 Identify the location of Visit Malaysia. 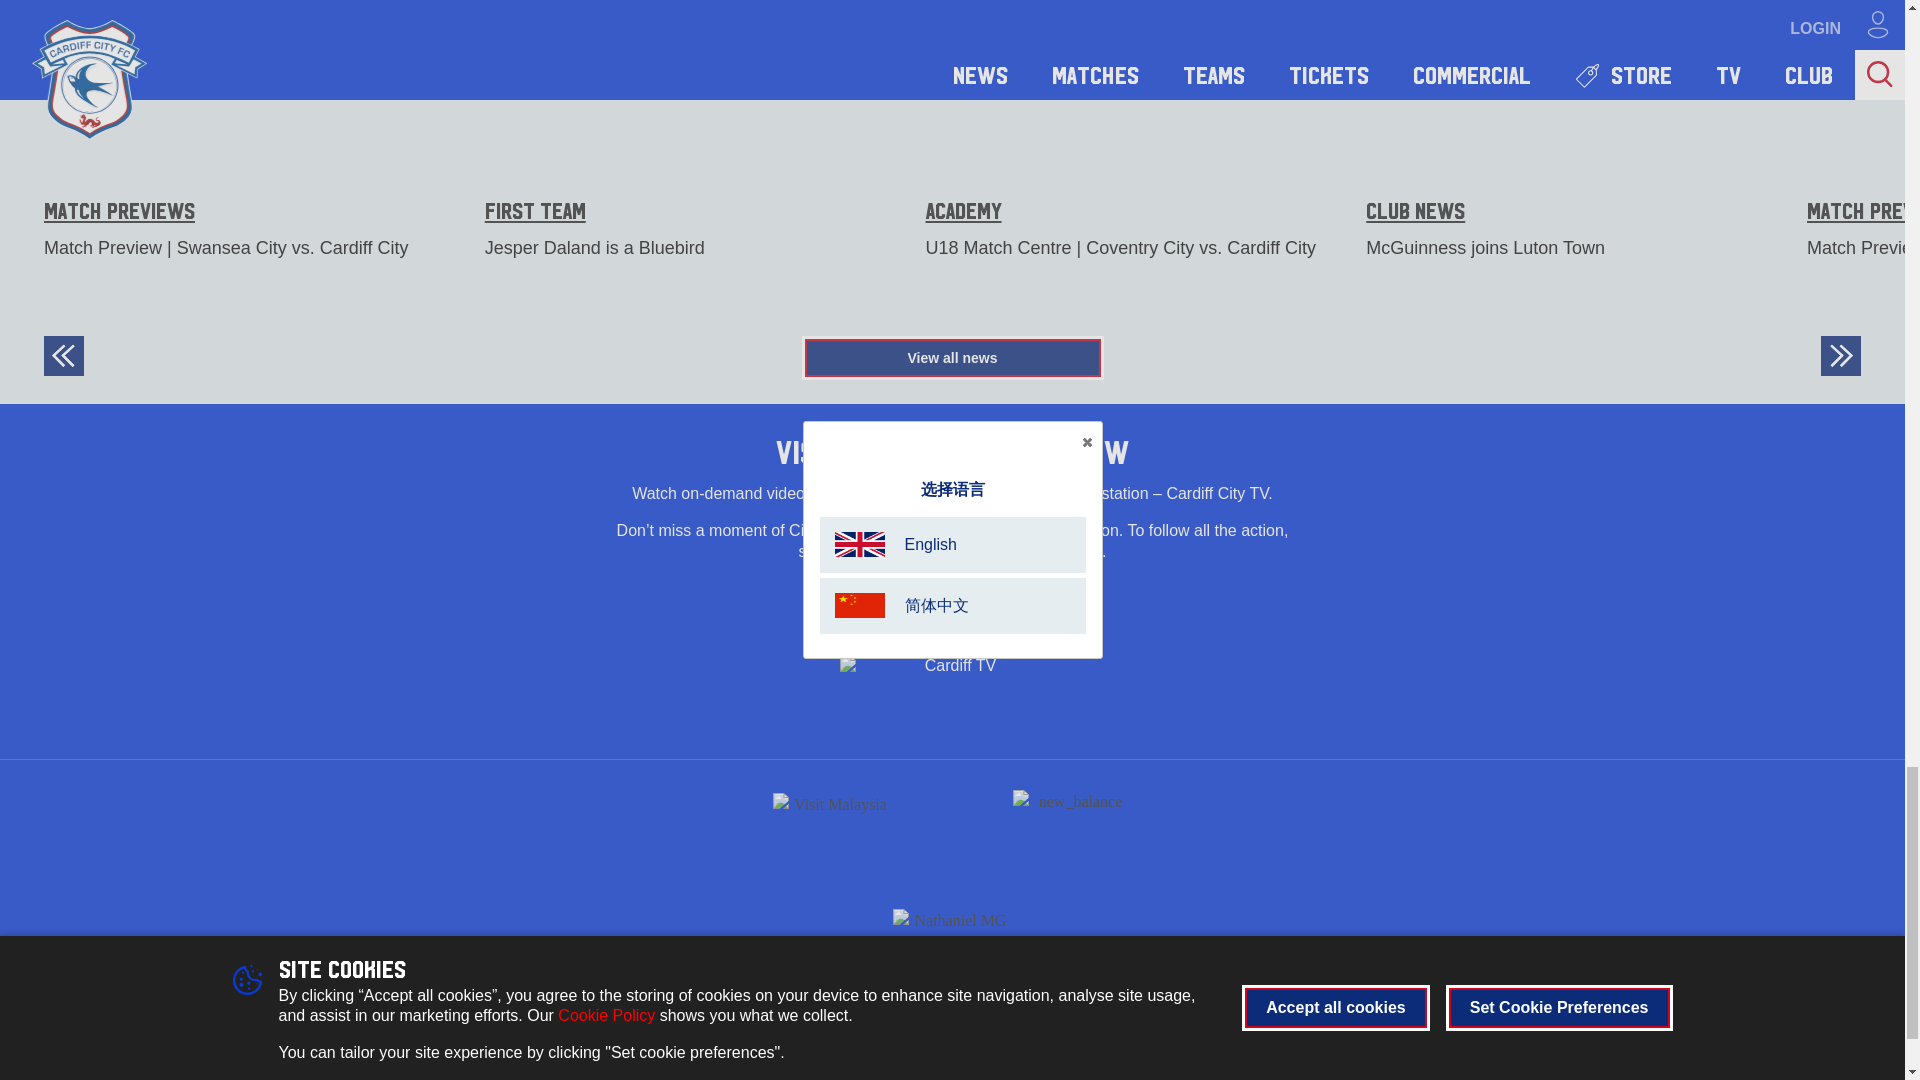
(832, 827).